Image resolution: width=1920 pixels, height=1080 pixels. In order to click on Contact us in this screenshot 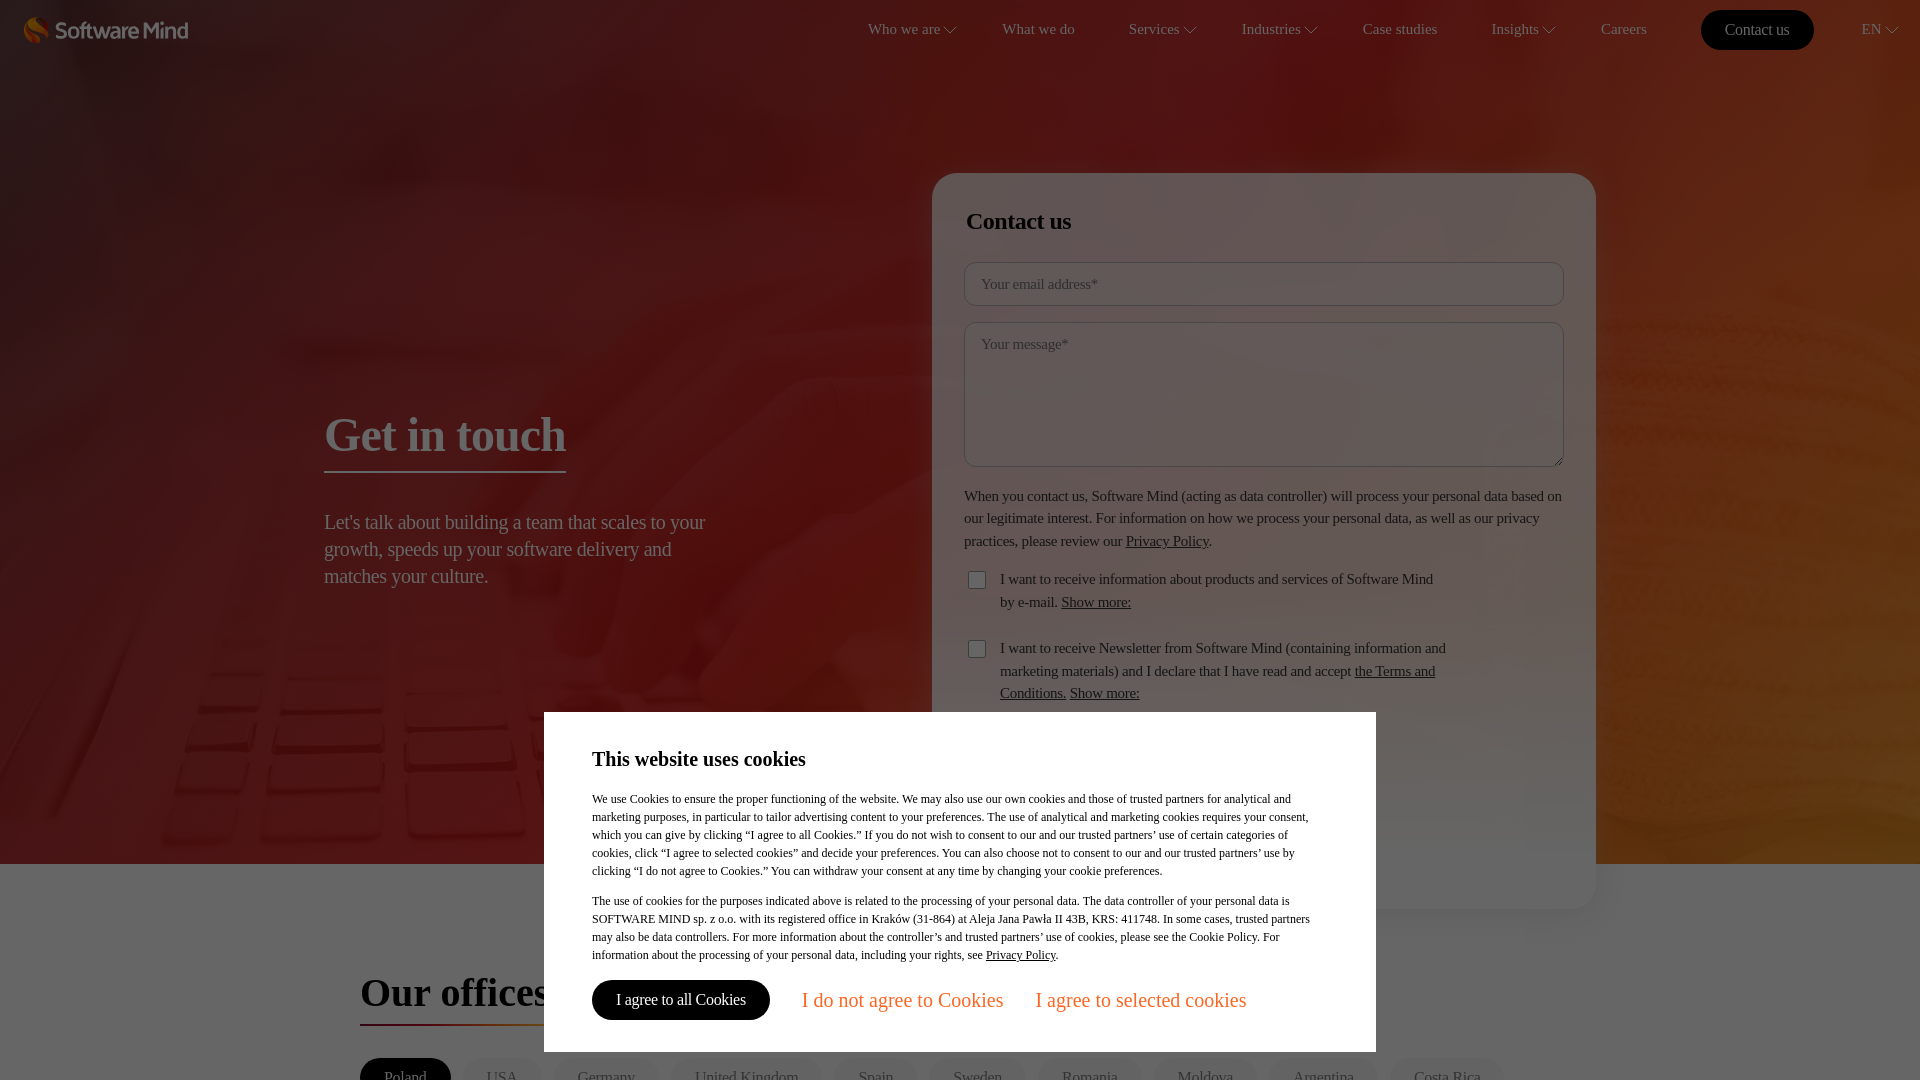, I will do `click(1758, 29)`.